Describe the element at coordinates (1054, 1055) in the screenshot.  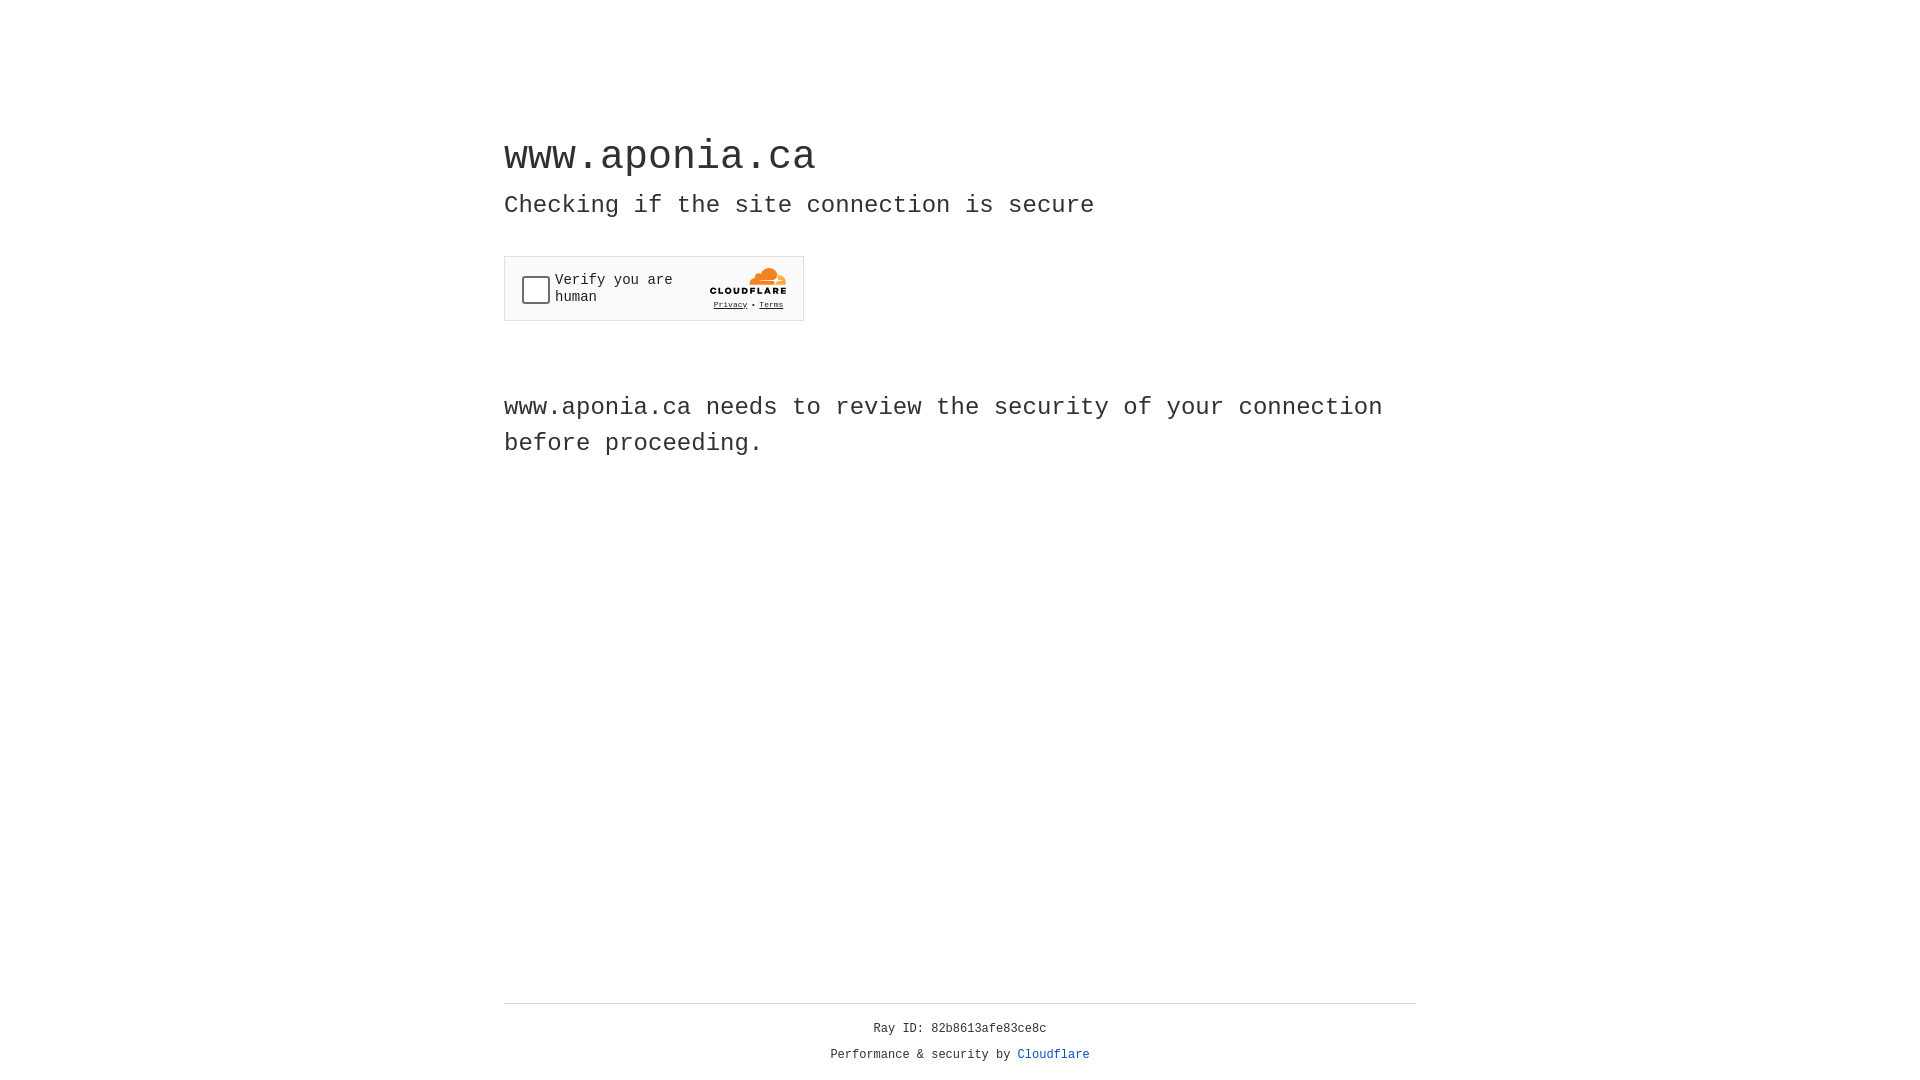
I see `Cloudflare` at that location.